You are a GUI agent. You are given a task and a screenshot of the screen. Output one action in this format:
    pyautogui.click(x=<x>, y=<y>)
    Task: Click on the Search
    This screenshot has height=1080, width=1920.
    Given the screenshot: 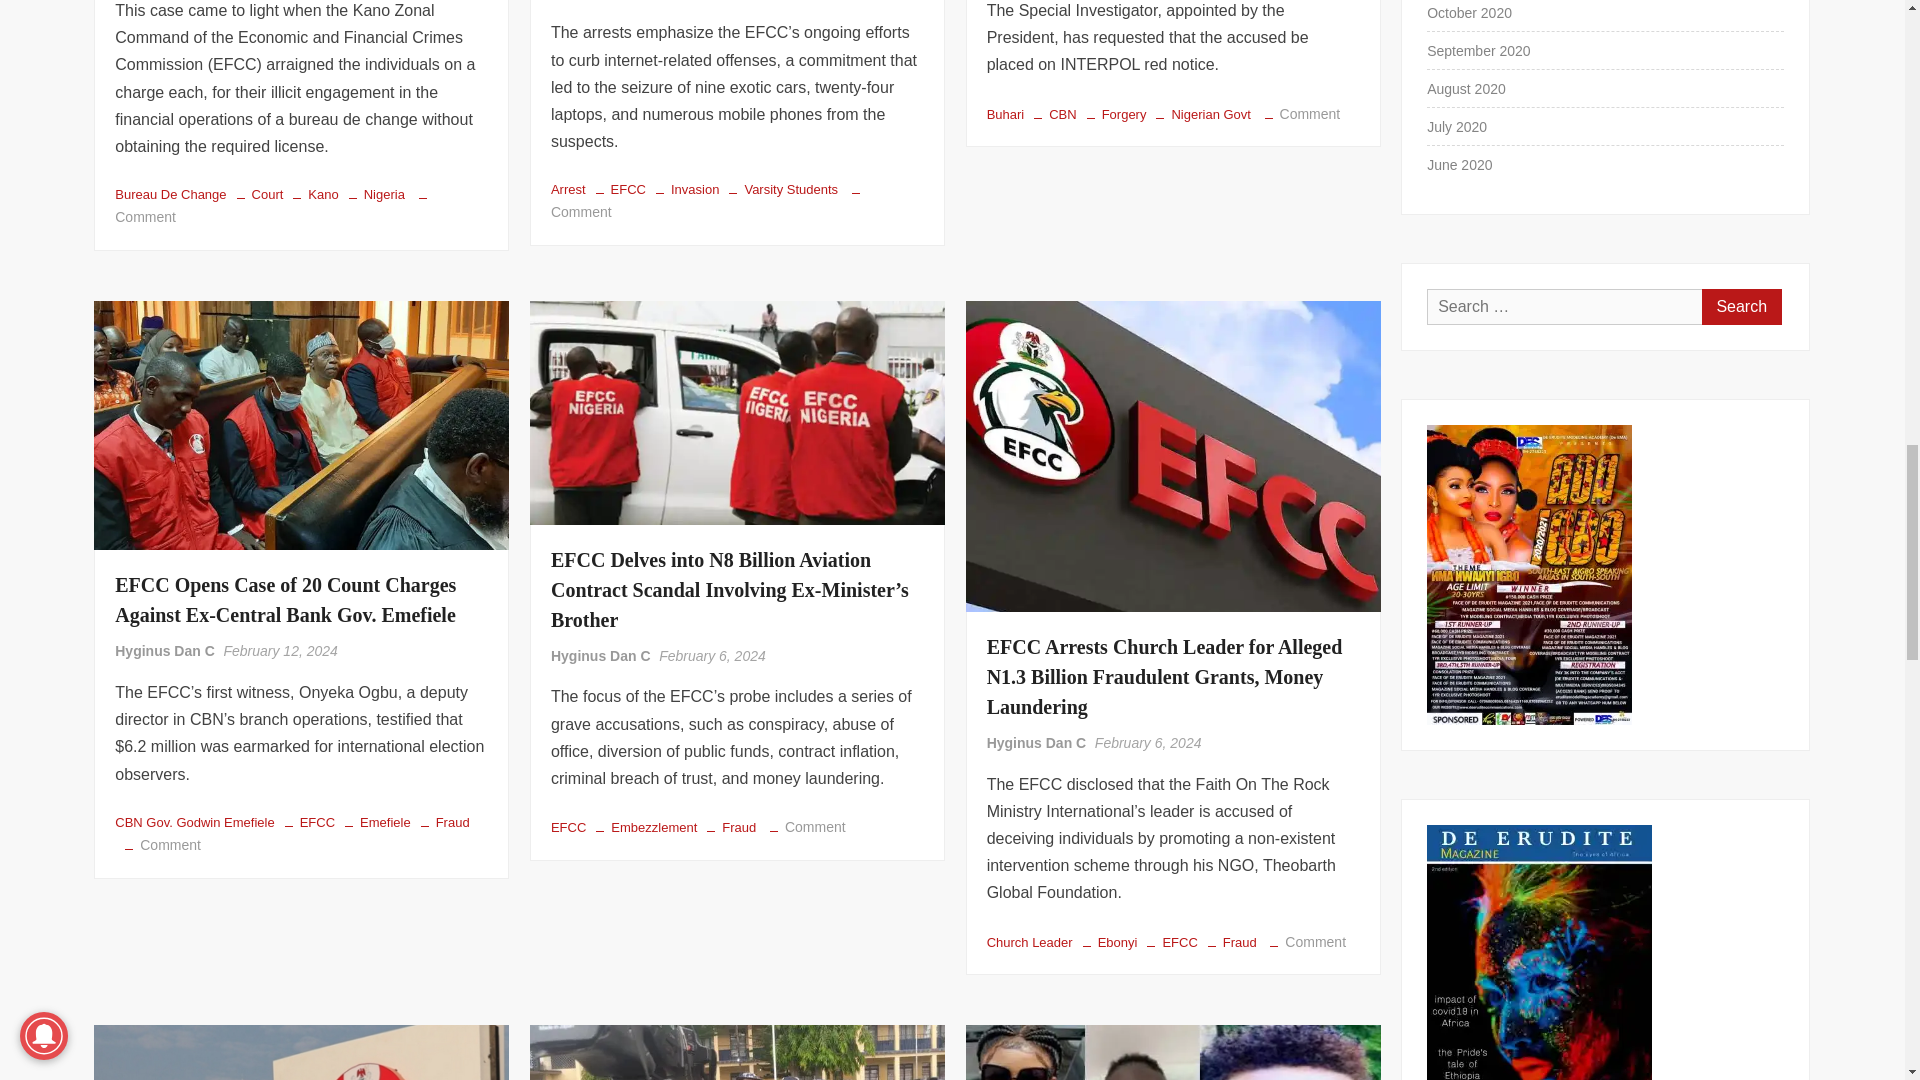 What is the action you would take?
    pyautogui.click(x=1741, y=307)
    